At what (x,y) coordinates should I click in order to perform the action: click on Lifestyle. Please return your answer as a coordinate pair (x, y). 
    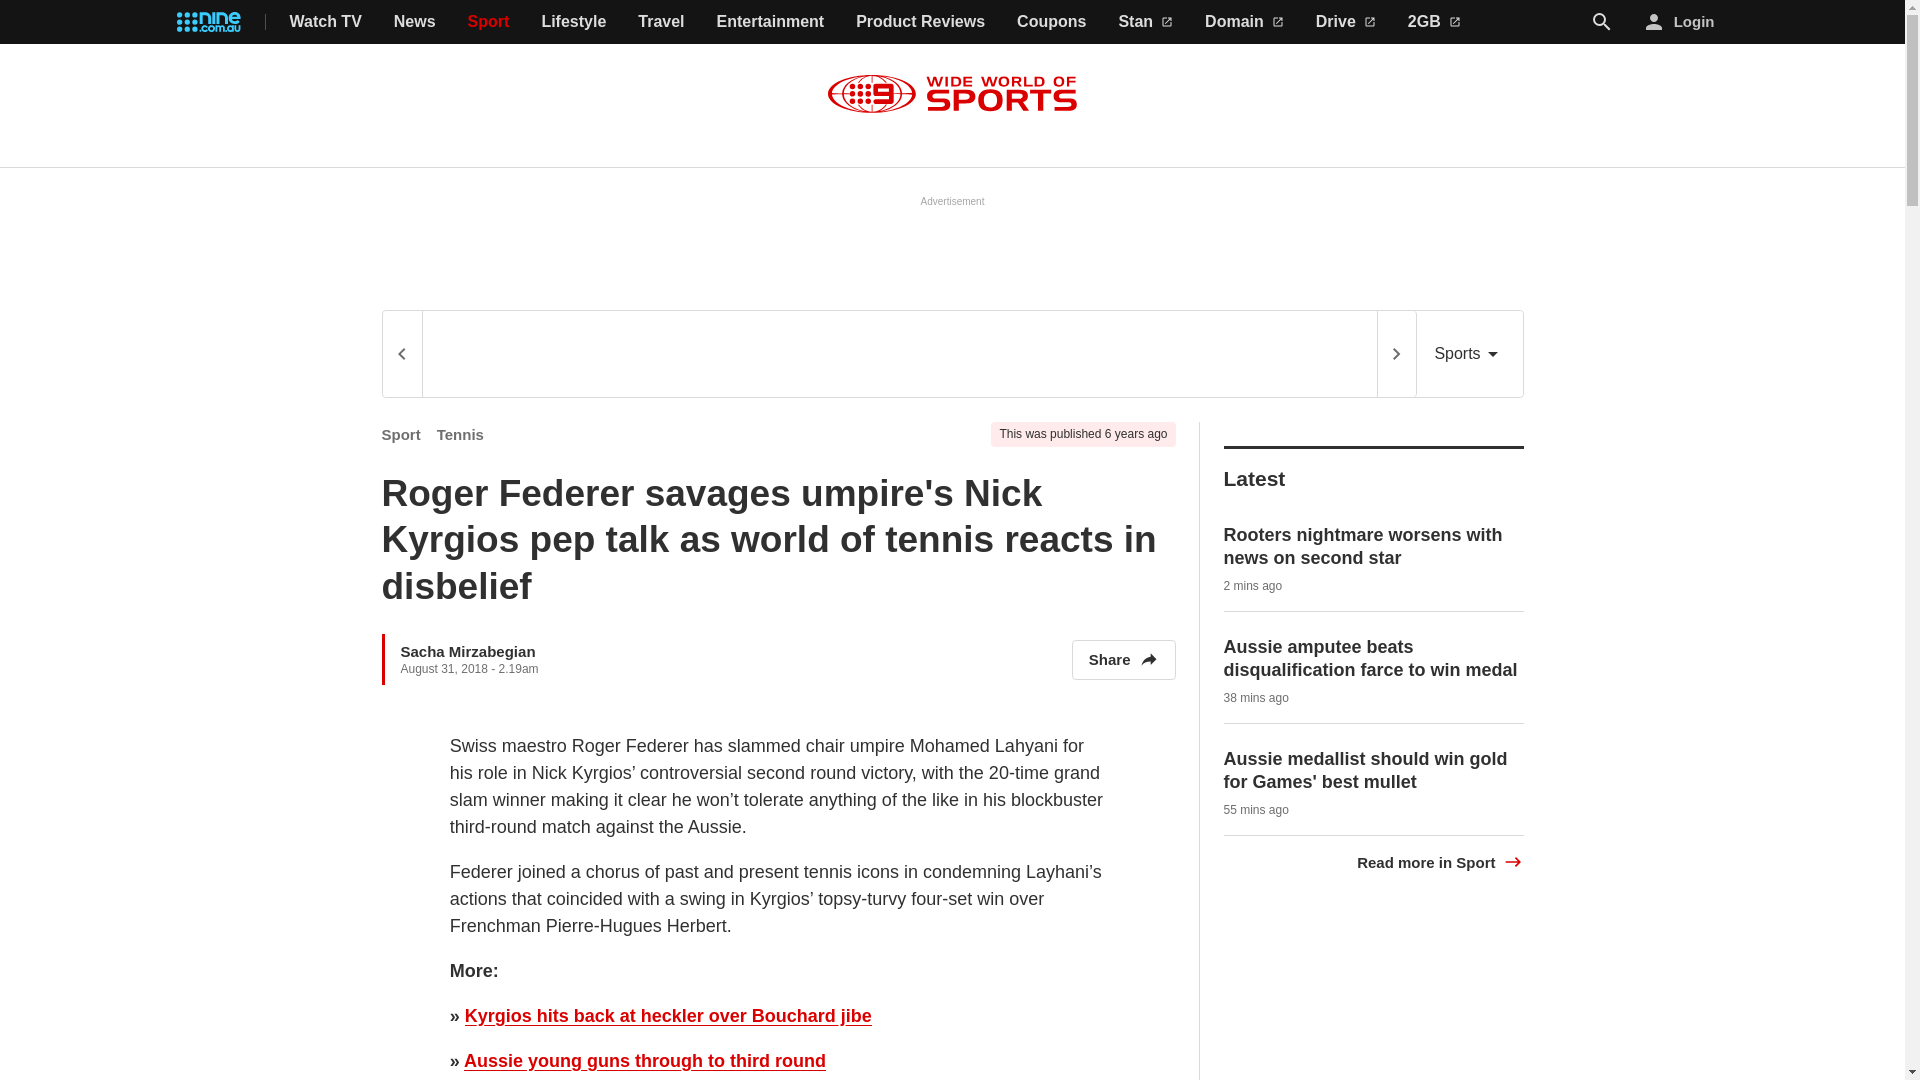
    Looking at the image, I should click on (574, 22).